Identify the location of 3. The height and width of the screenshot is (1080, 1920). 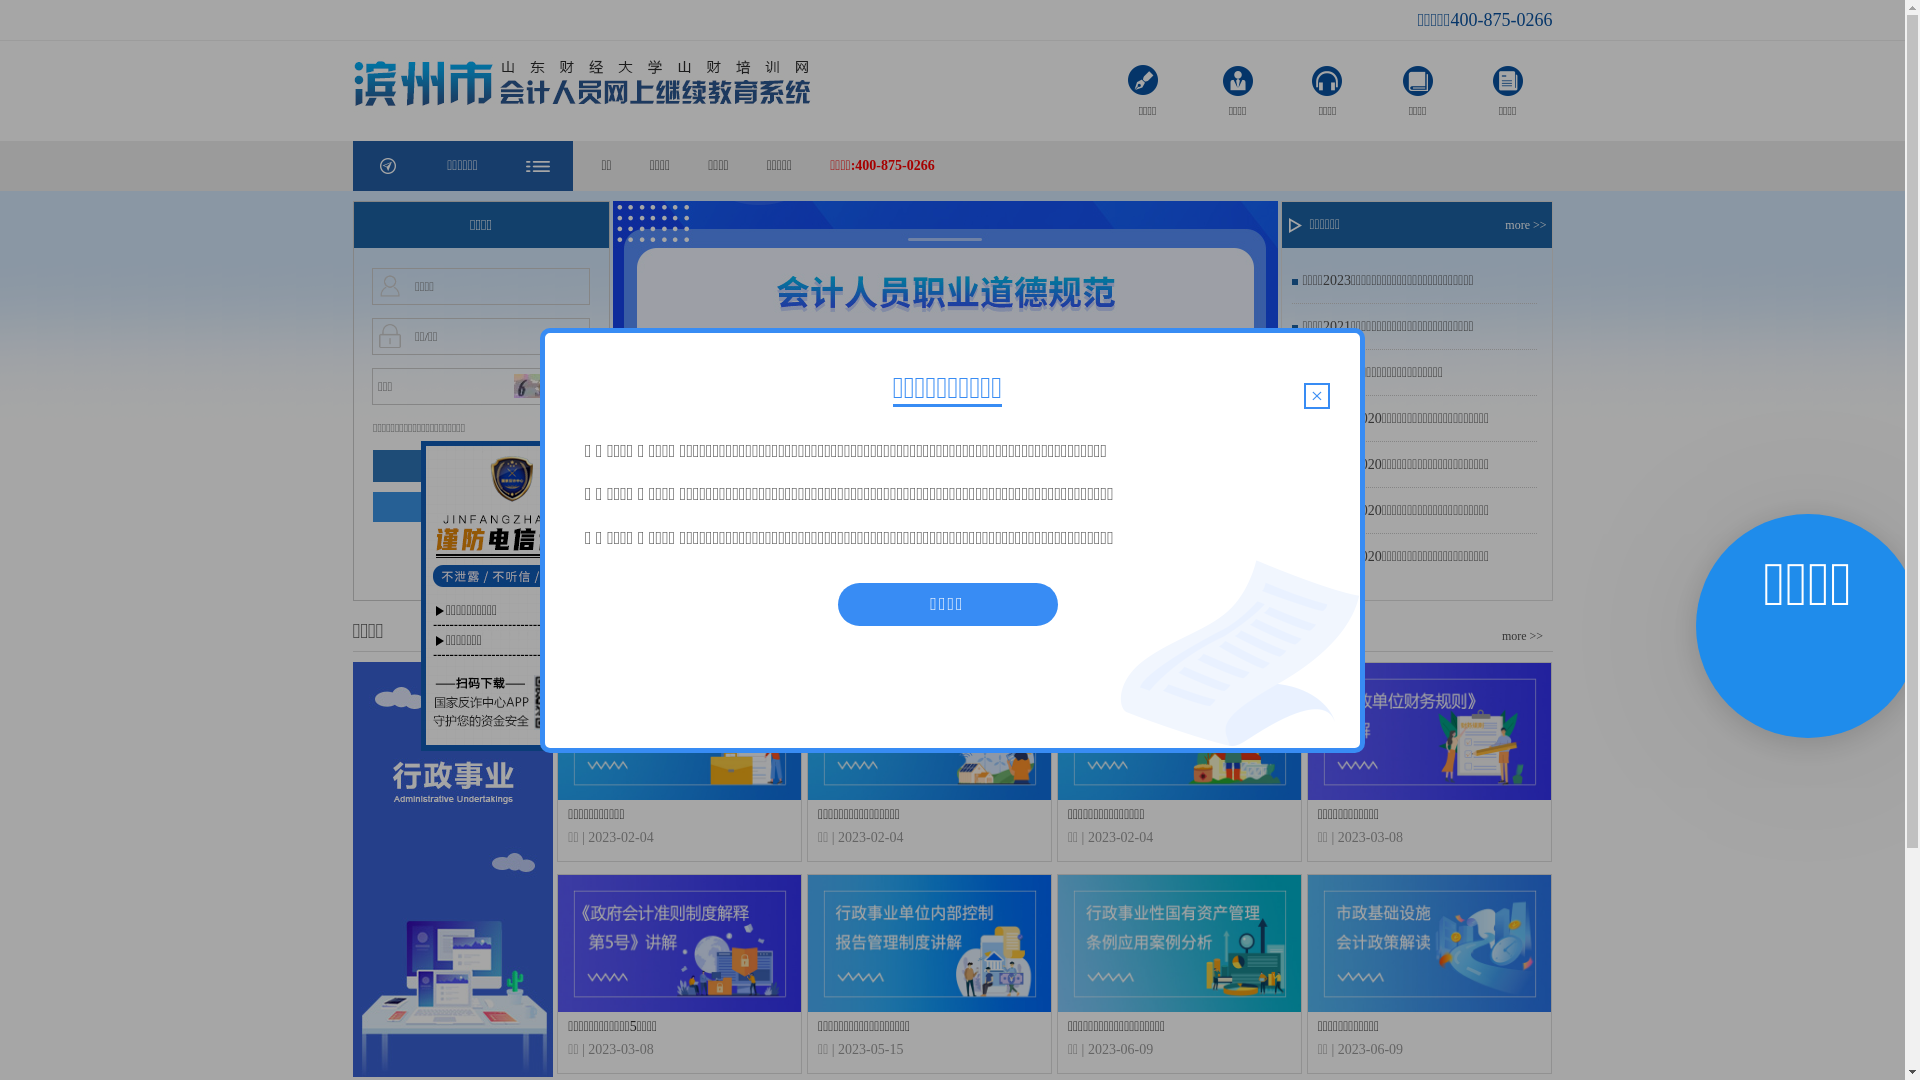
(971, 578).